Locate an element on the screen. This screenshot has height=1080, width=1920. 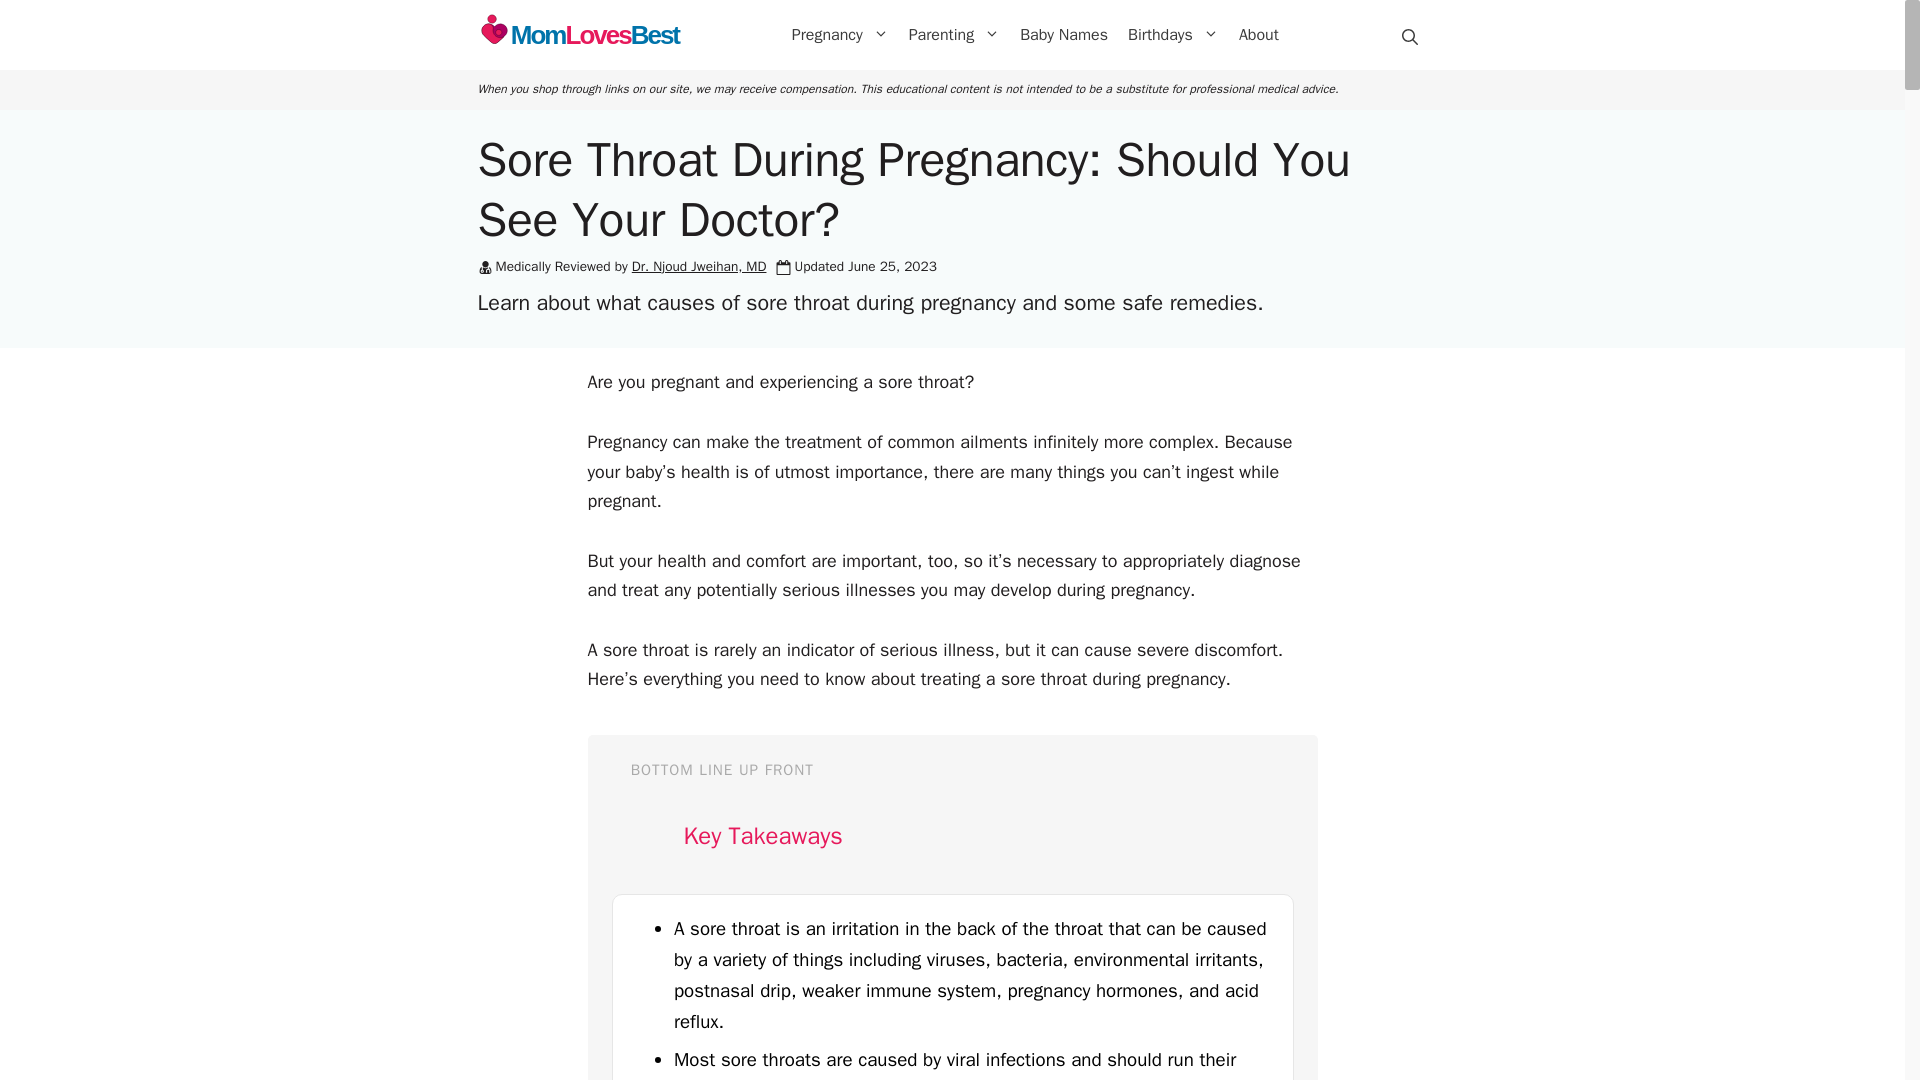
Dr. Njoud Jweihan, MD is located at coordinates (578, 35).